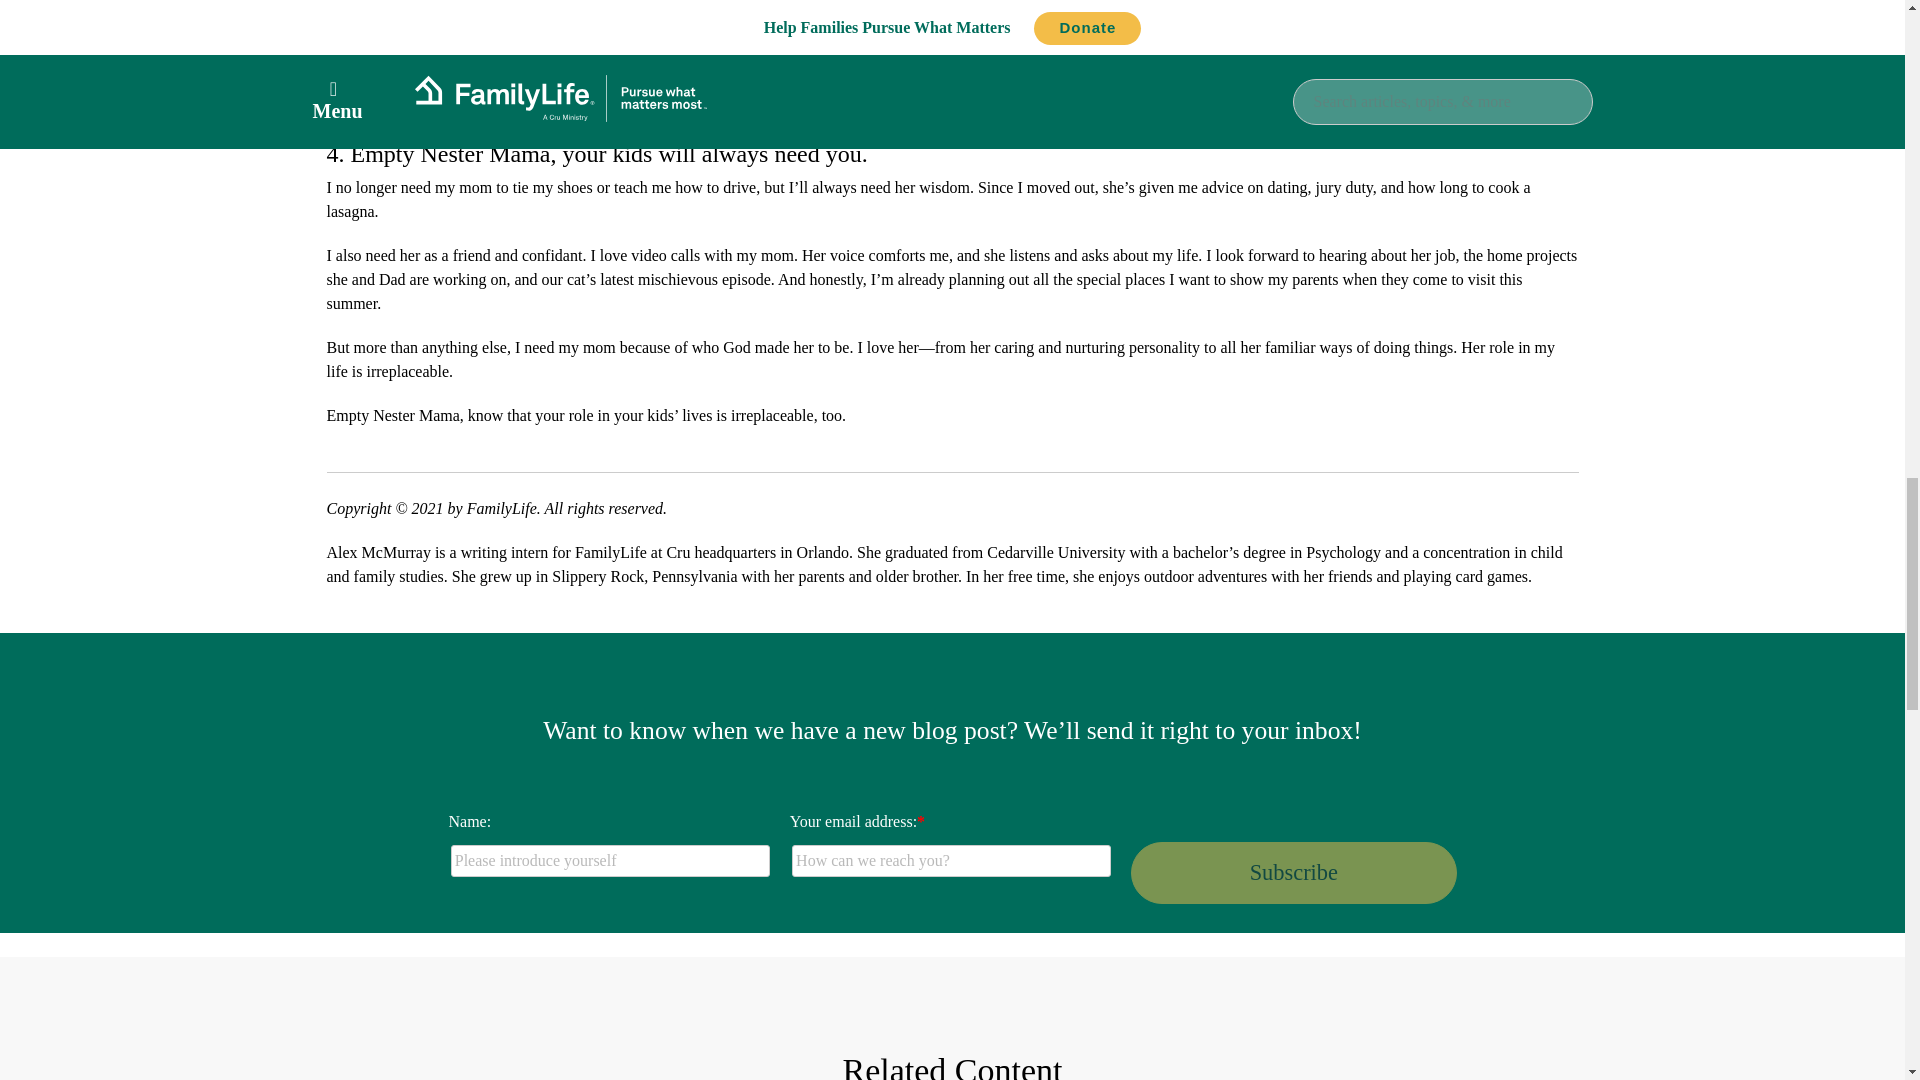 The image size is (1920, 1080). I want to click on Romans 8:38-39, so click(1106, 82).